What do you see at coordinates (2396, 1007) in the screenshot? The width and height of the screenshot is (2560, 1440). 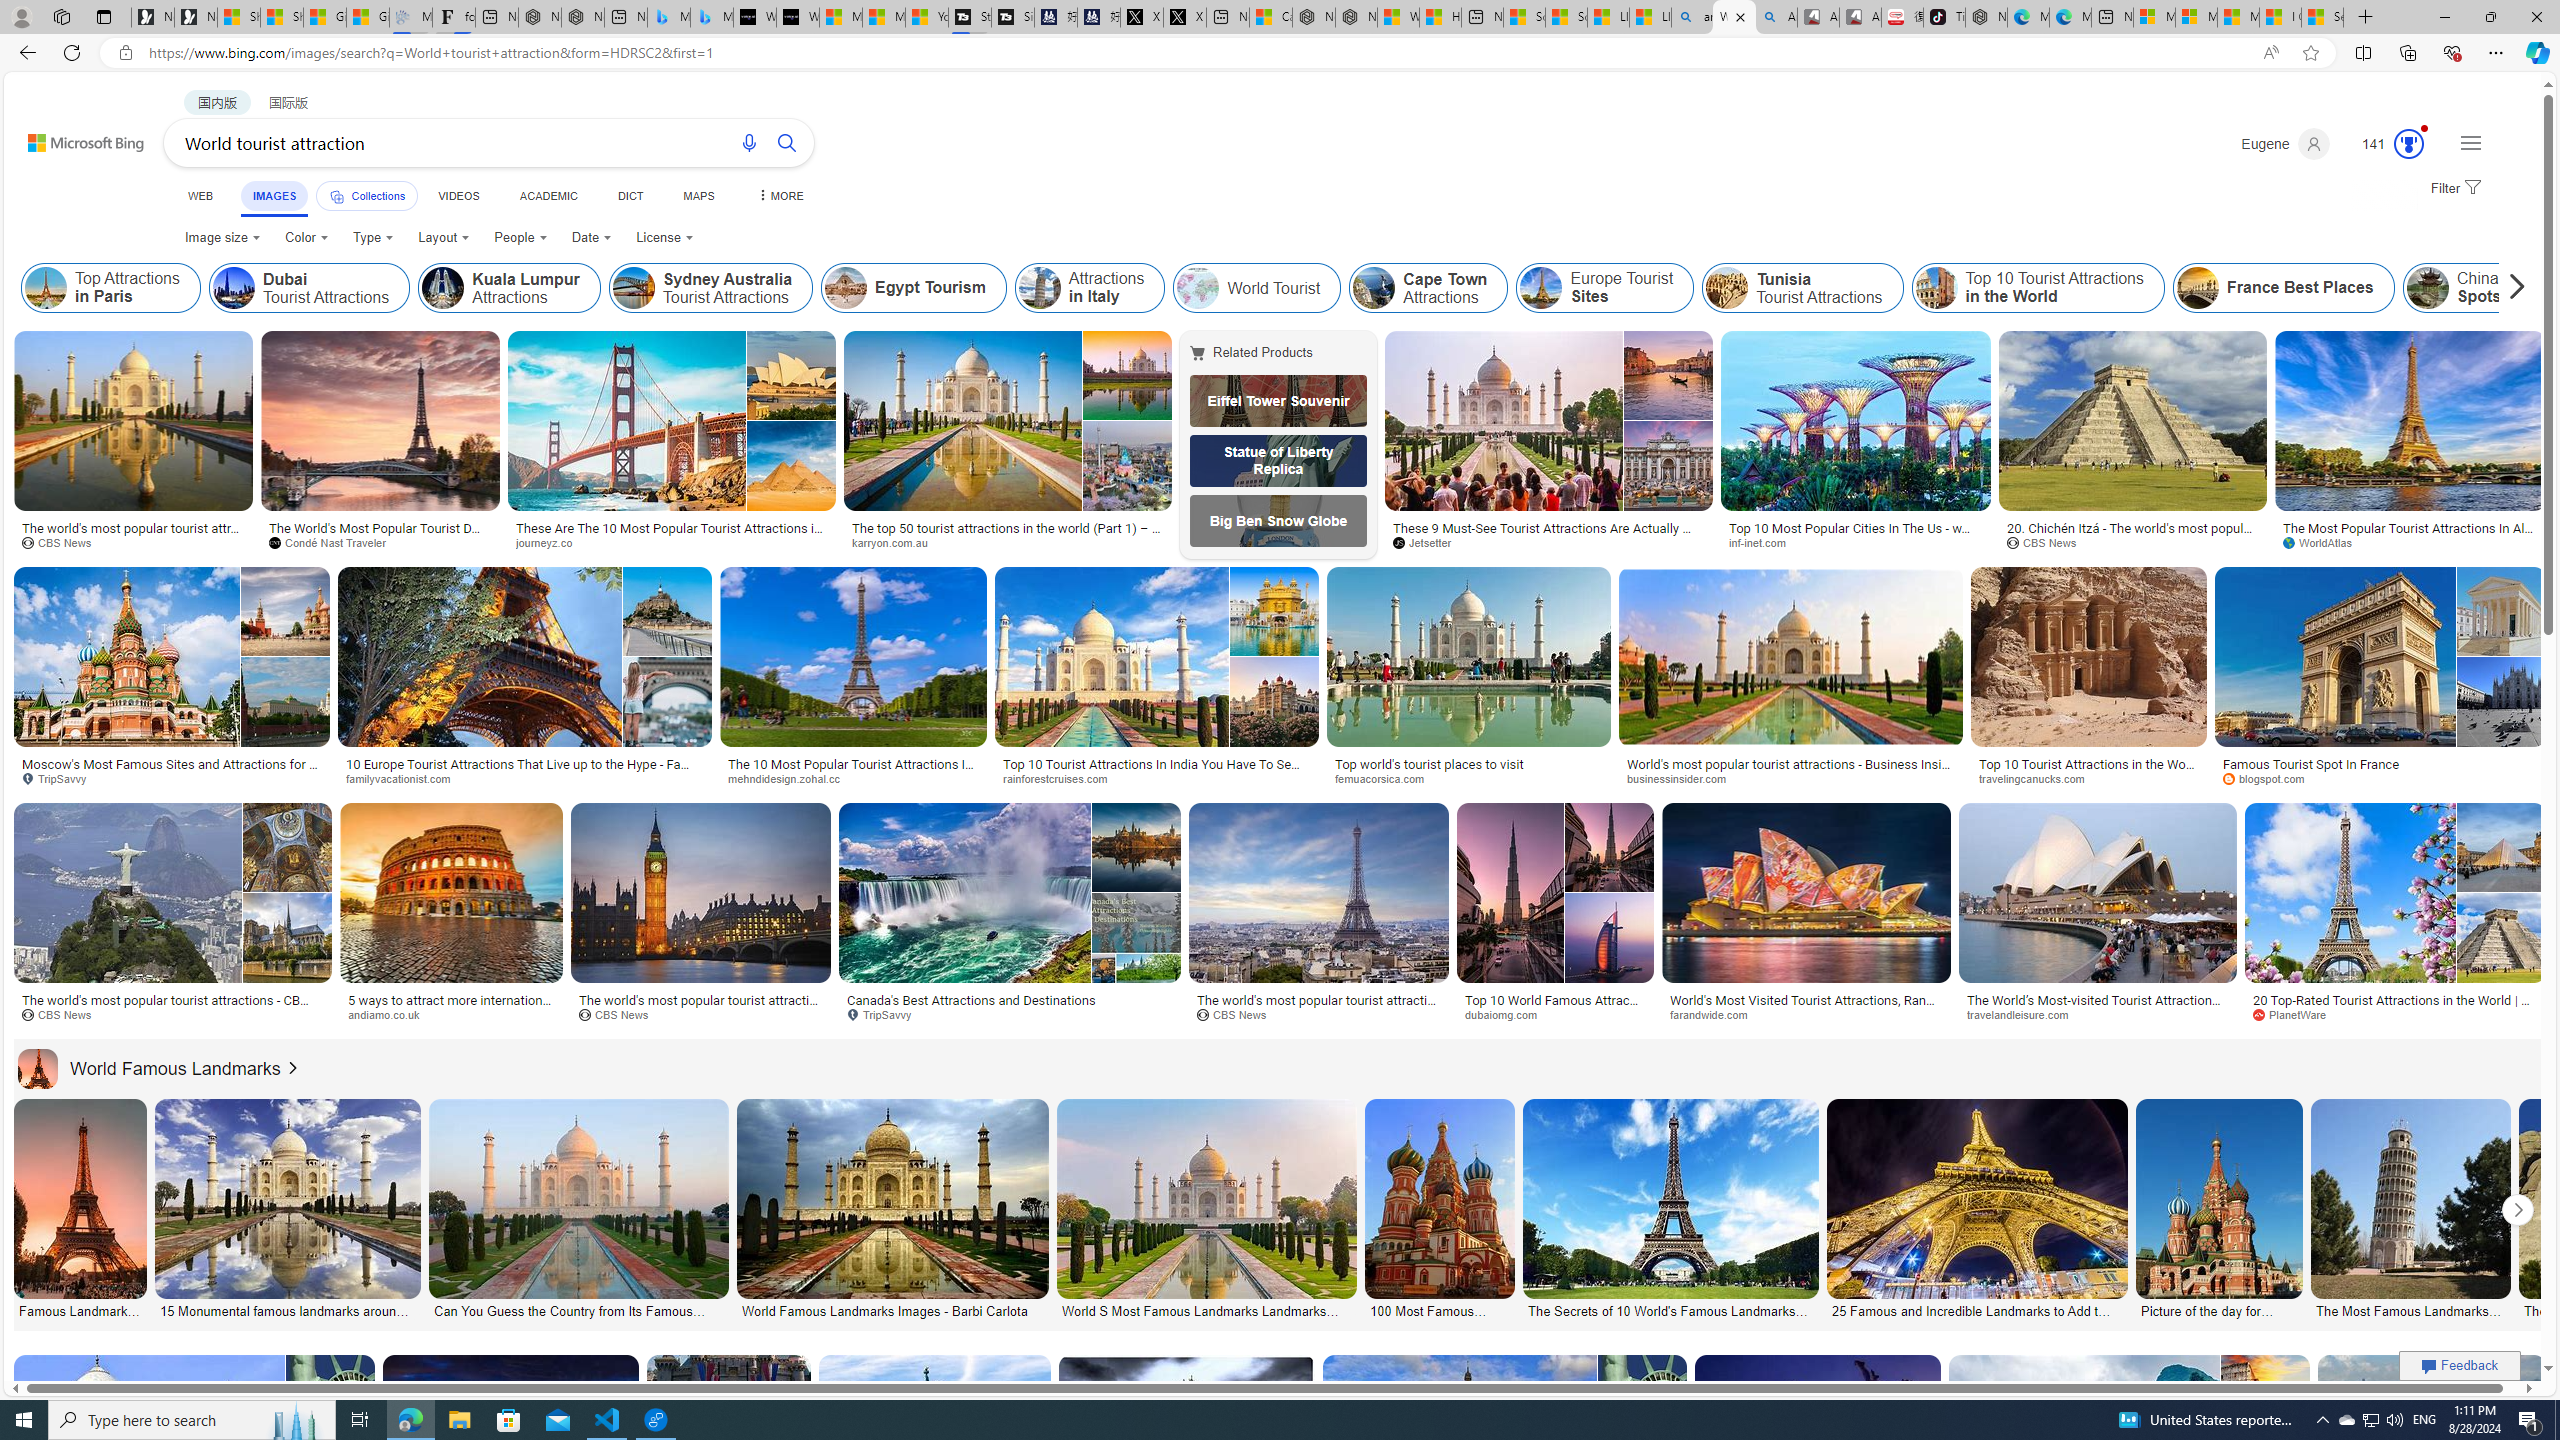 I see `20 Top-Rated Tourist Attractions in the World | PlanetWare` at bounding box center [2396, 1007].